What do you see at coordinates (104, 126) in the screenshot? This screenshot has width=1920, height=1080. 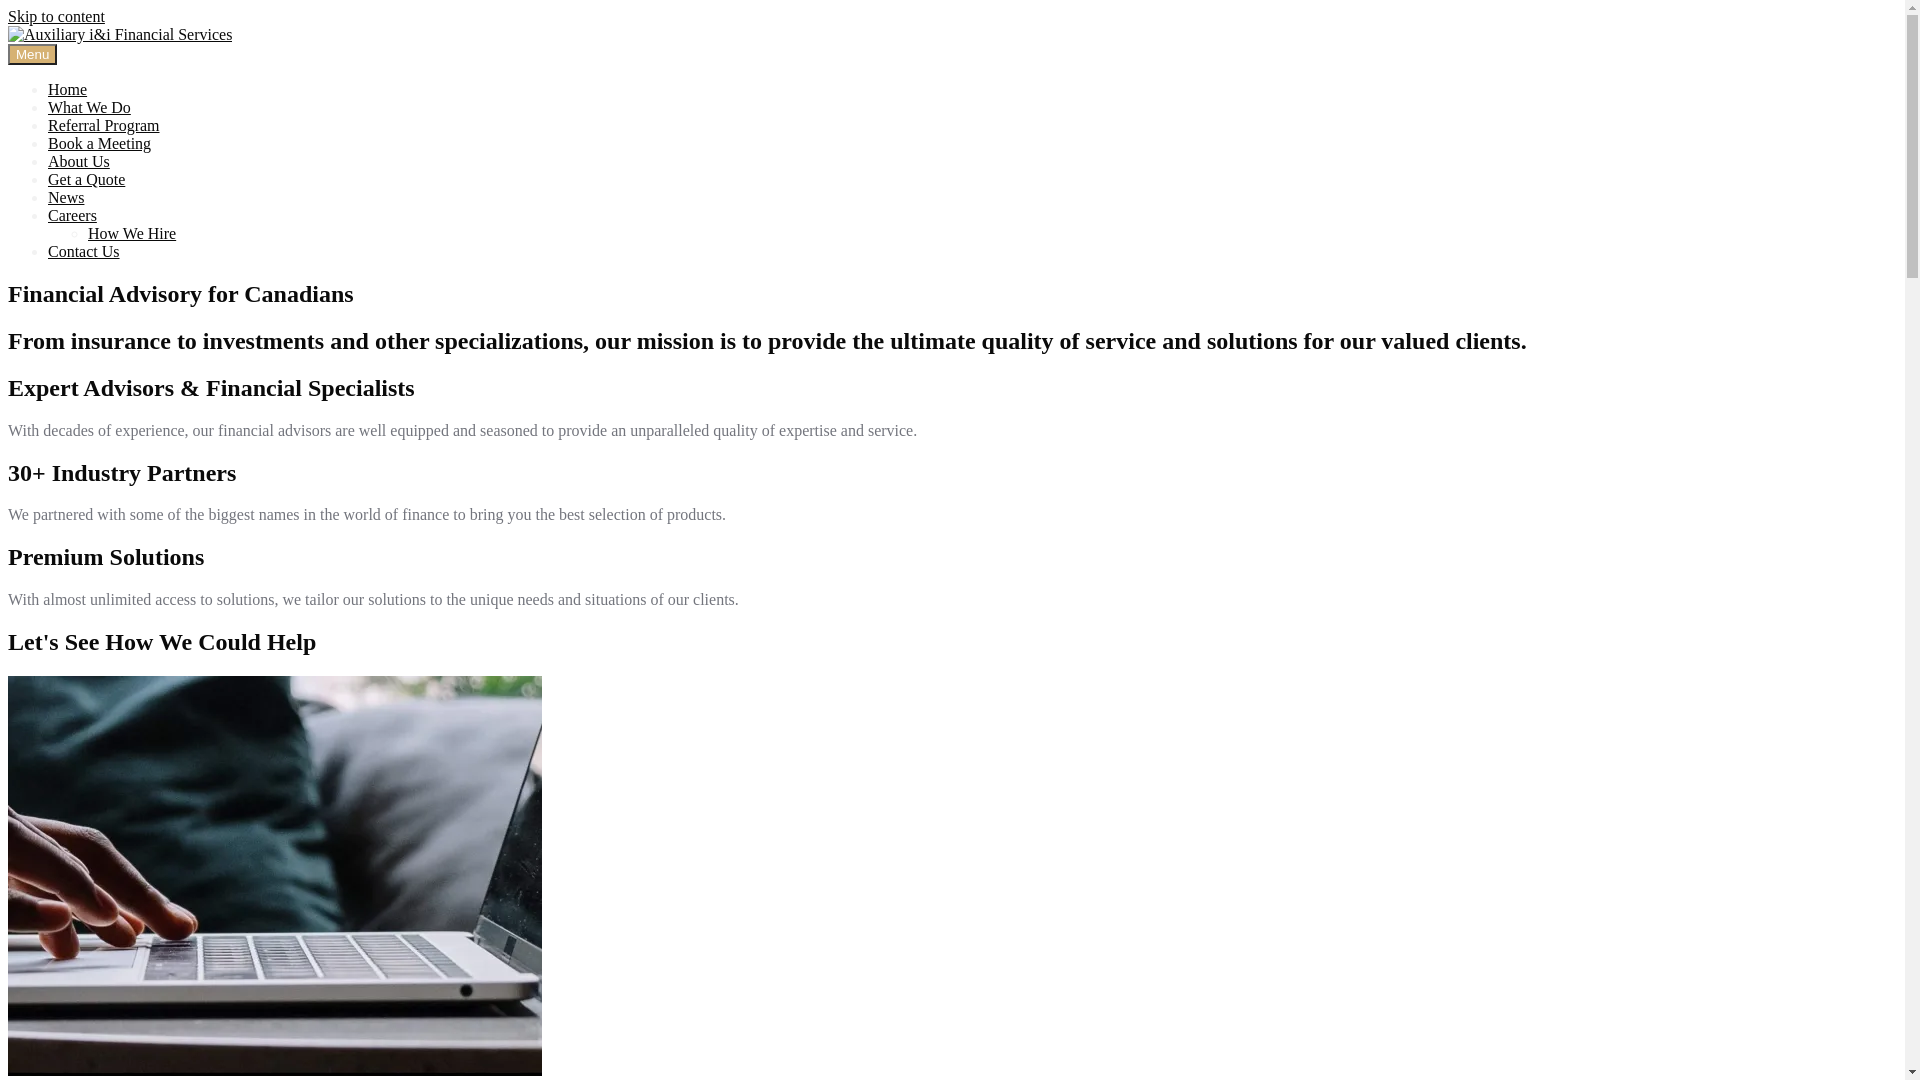 I see `Referral Program` at bounding box center [104, 126].